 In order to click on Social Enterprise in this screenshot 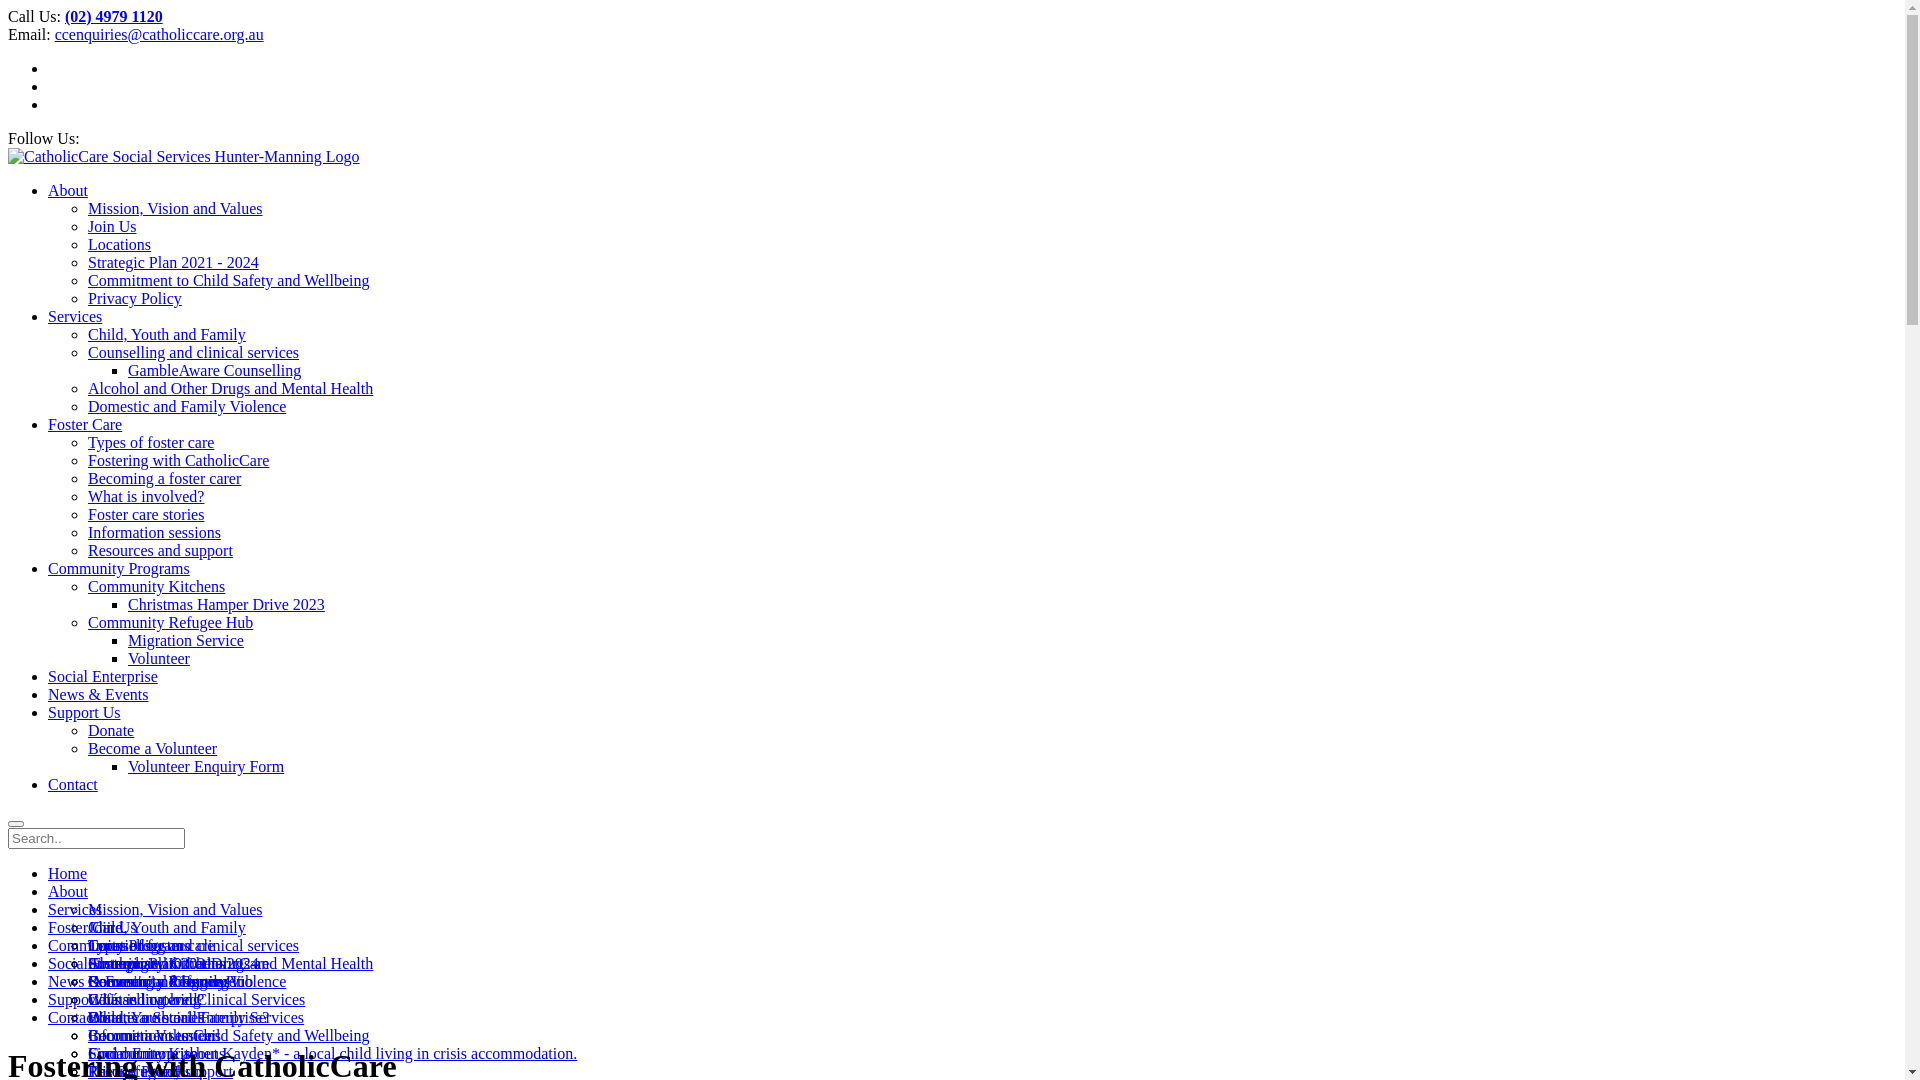, I will do `click(103, 676)`.